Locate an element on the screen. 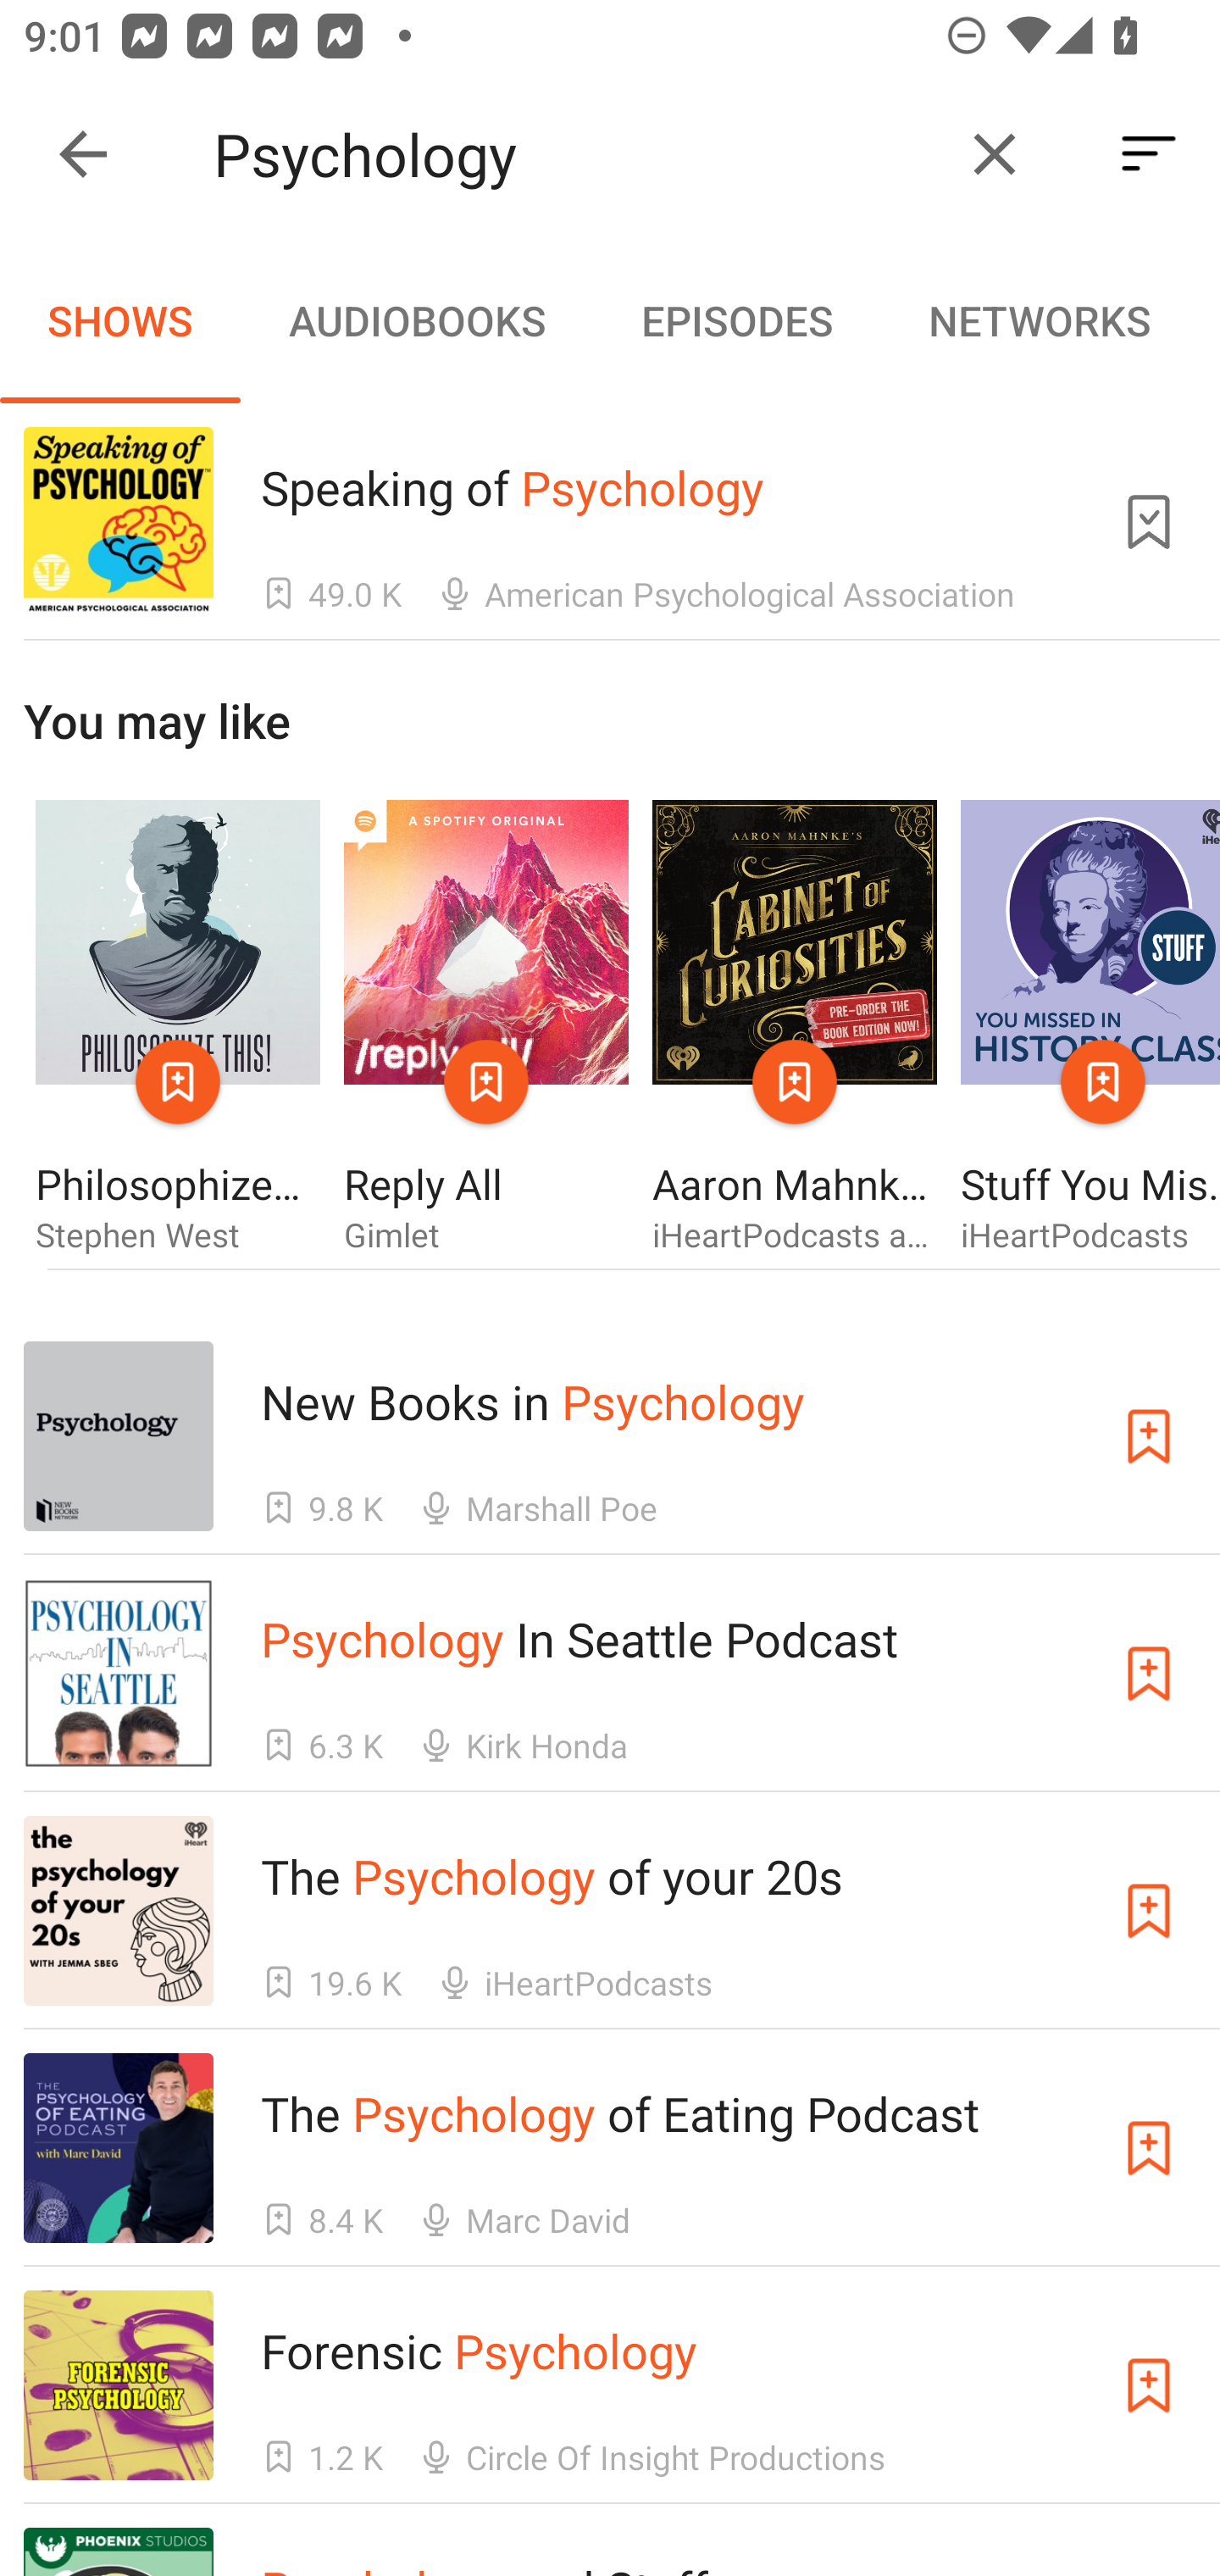  Collapse is located at coordinates (83, 154).